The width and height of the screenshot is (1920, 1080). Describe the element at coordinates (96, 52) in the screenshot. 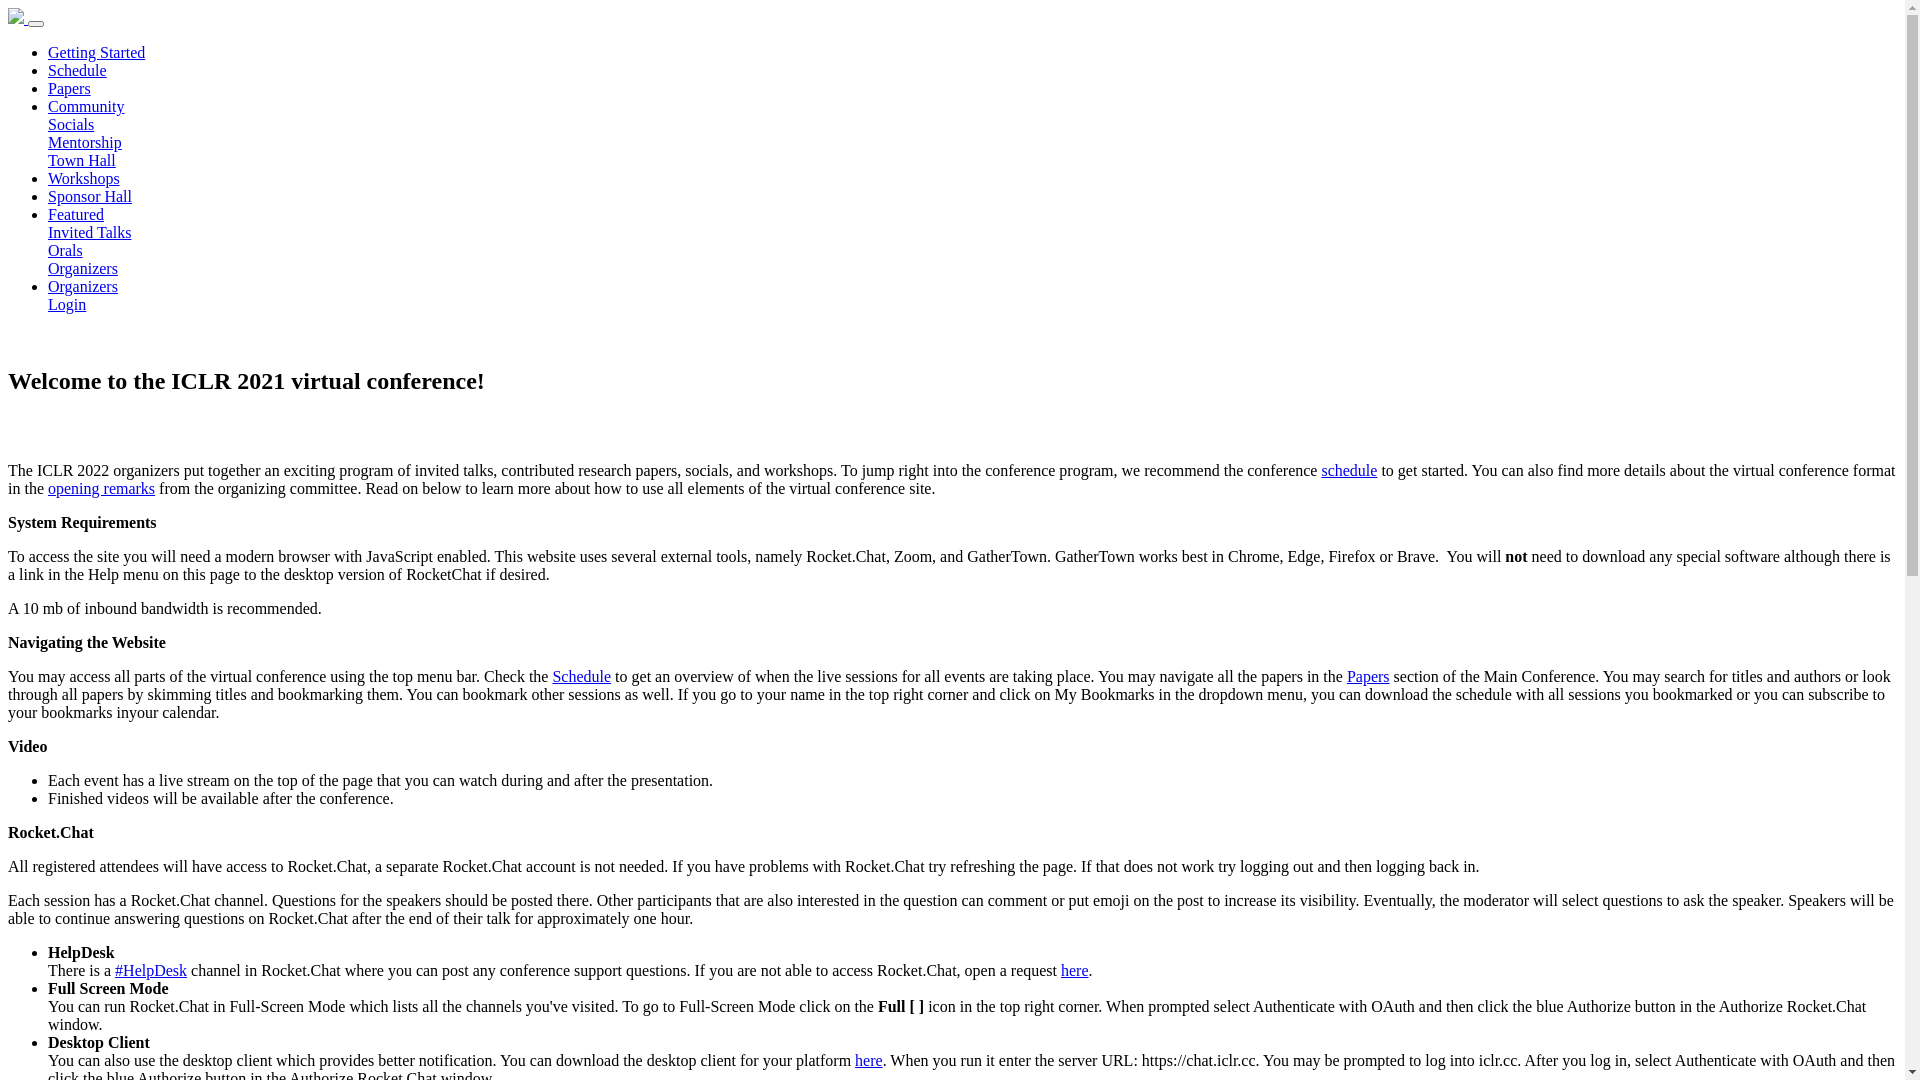

I see `Getting Started` at that location.